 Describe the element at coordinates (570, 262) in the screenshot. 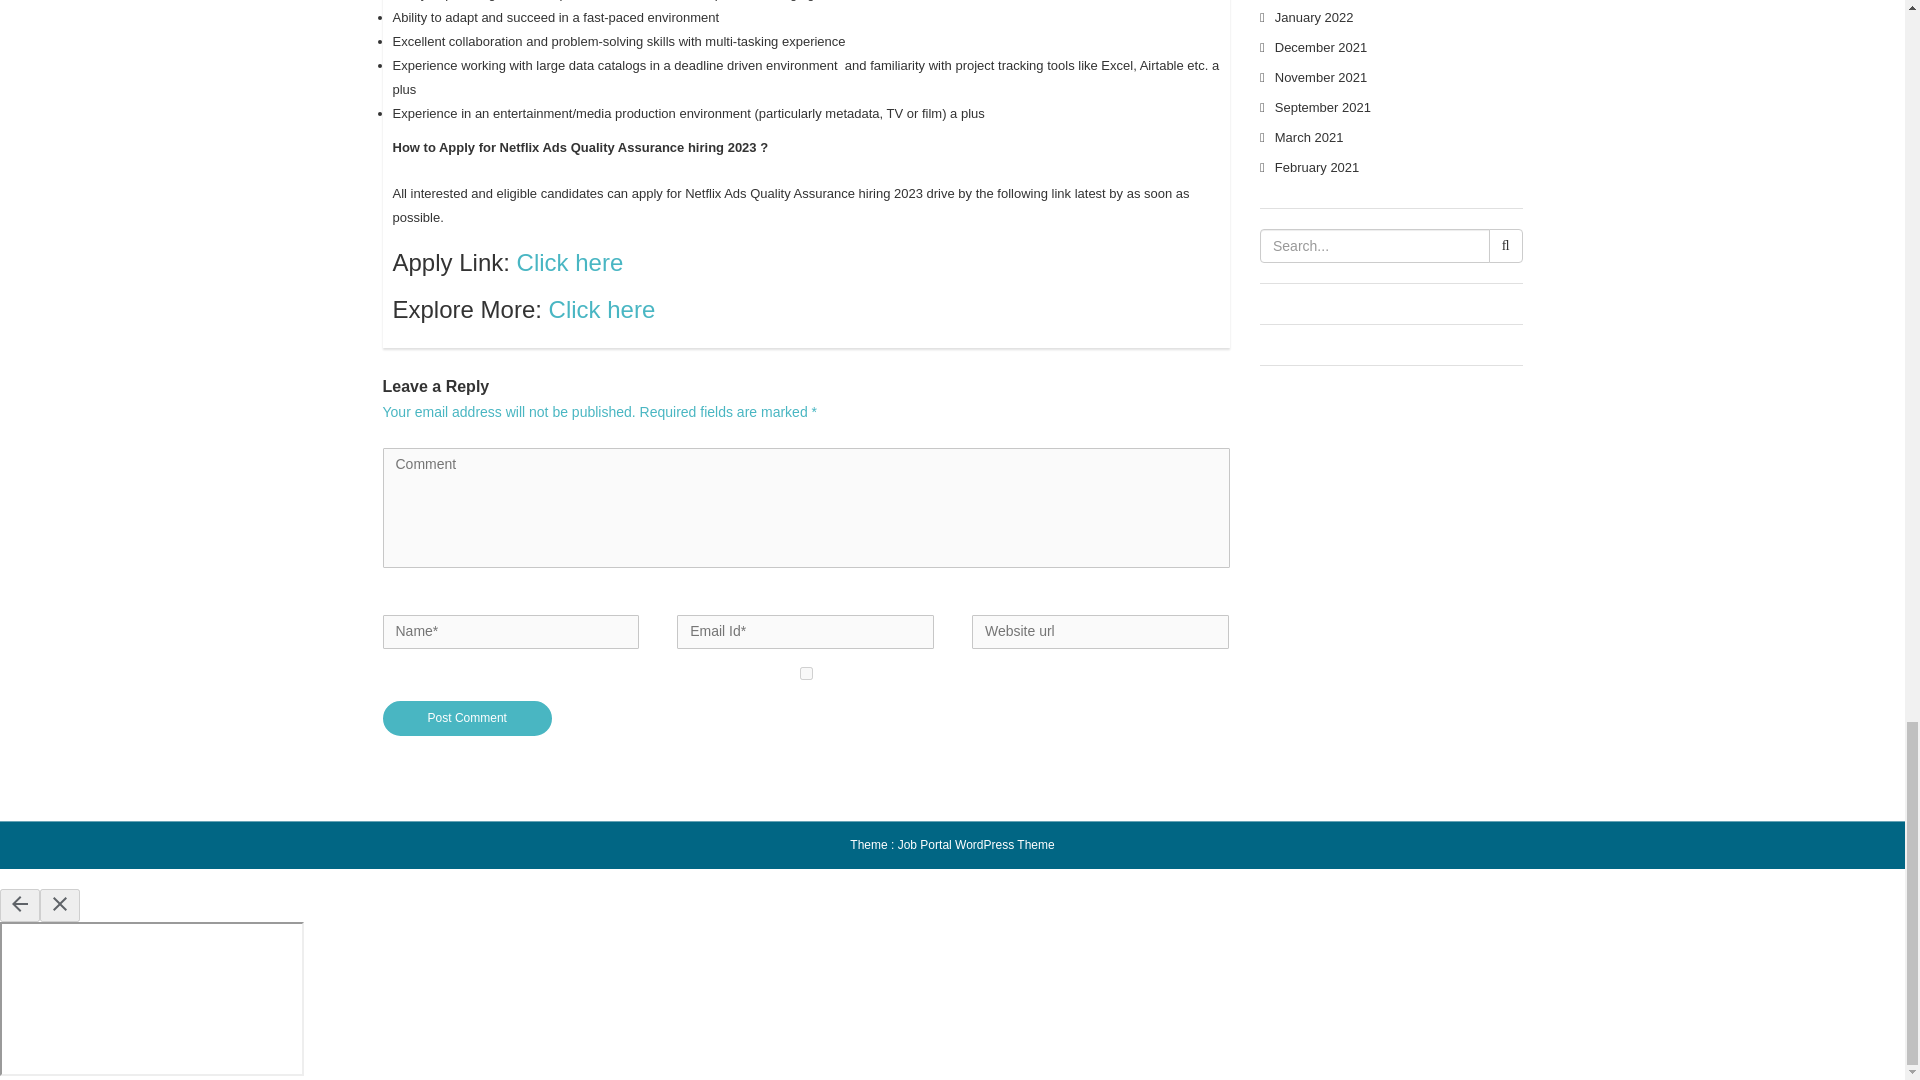

I see `Click here` at that location.